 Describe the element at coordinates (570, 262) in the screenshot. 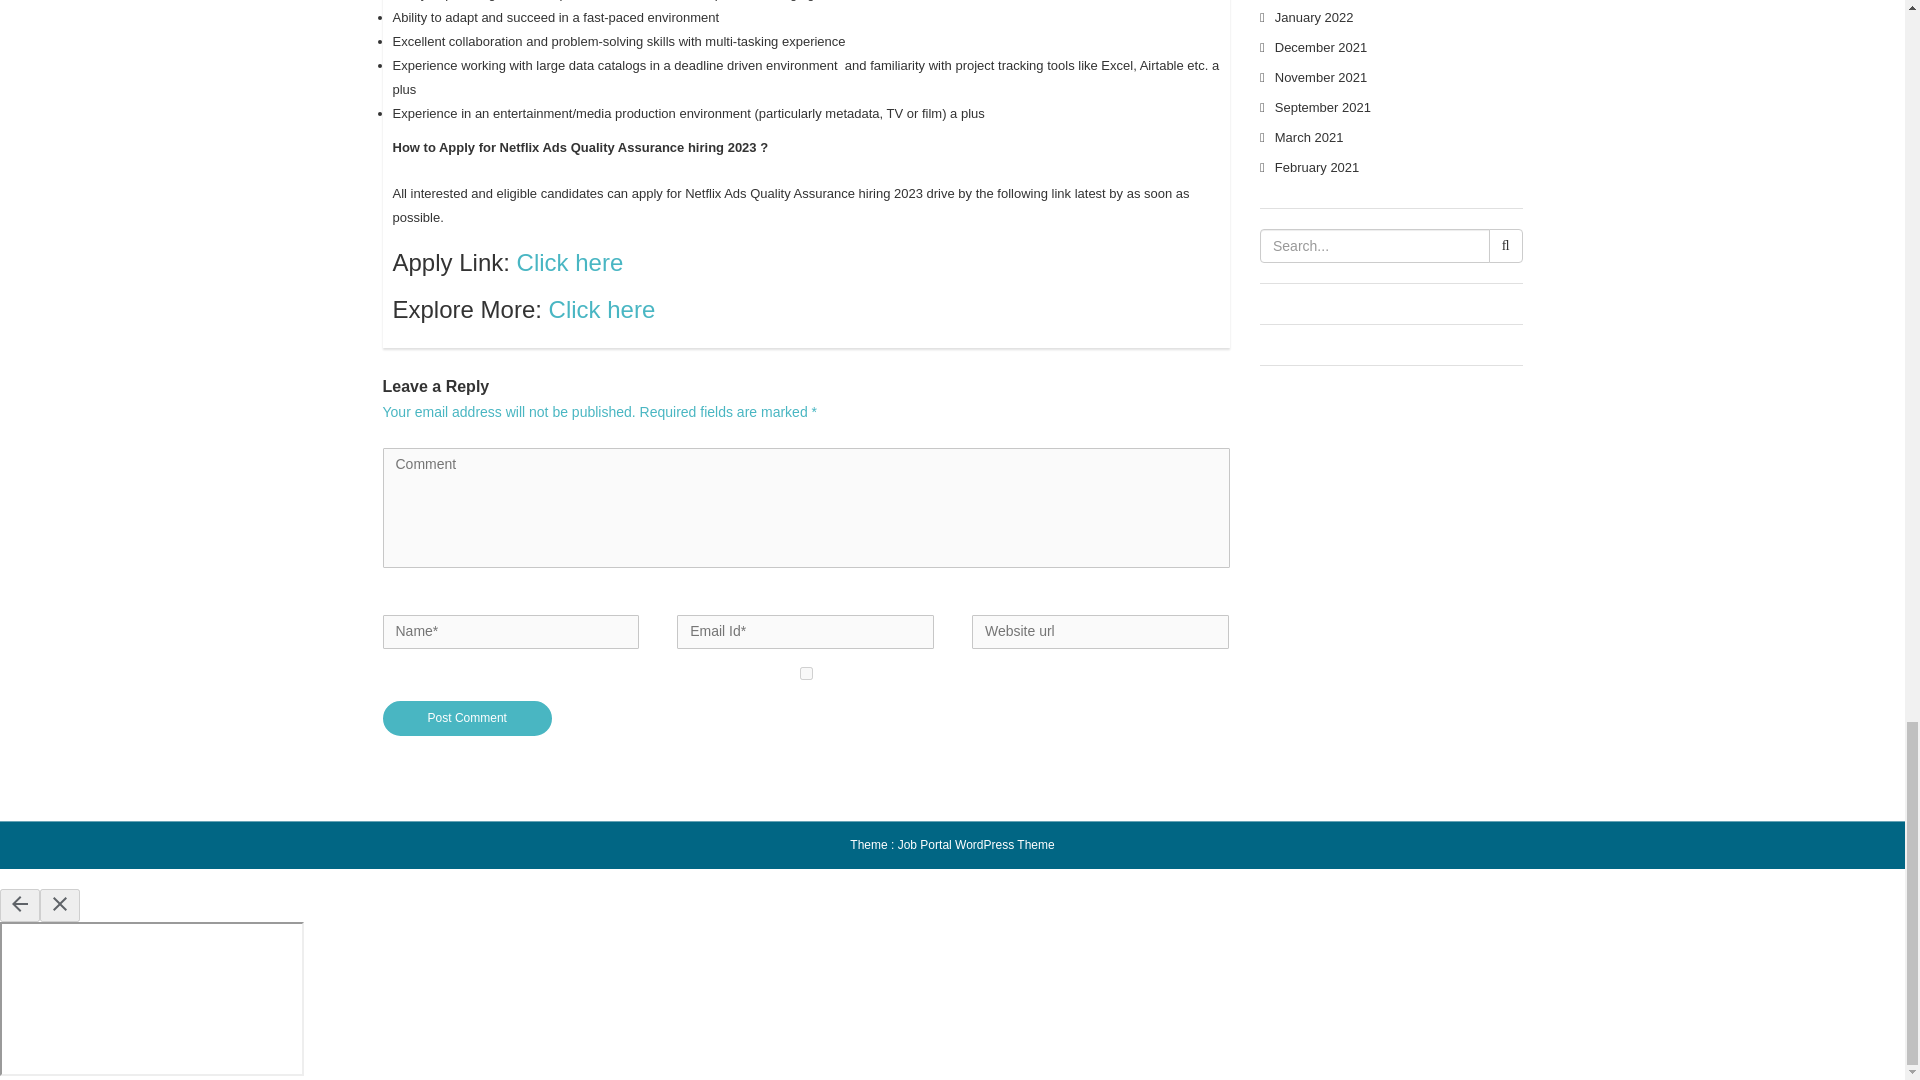

I see `Click here` at that location.